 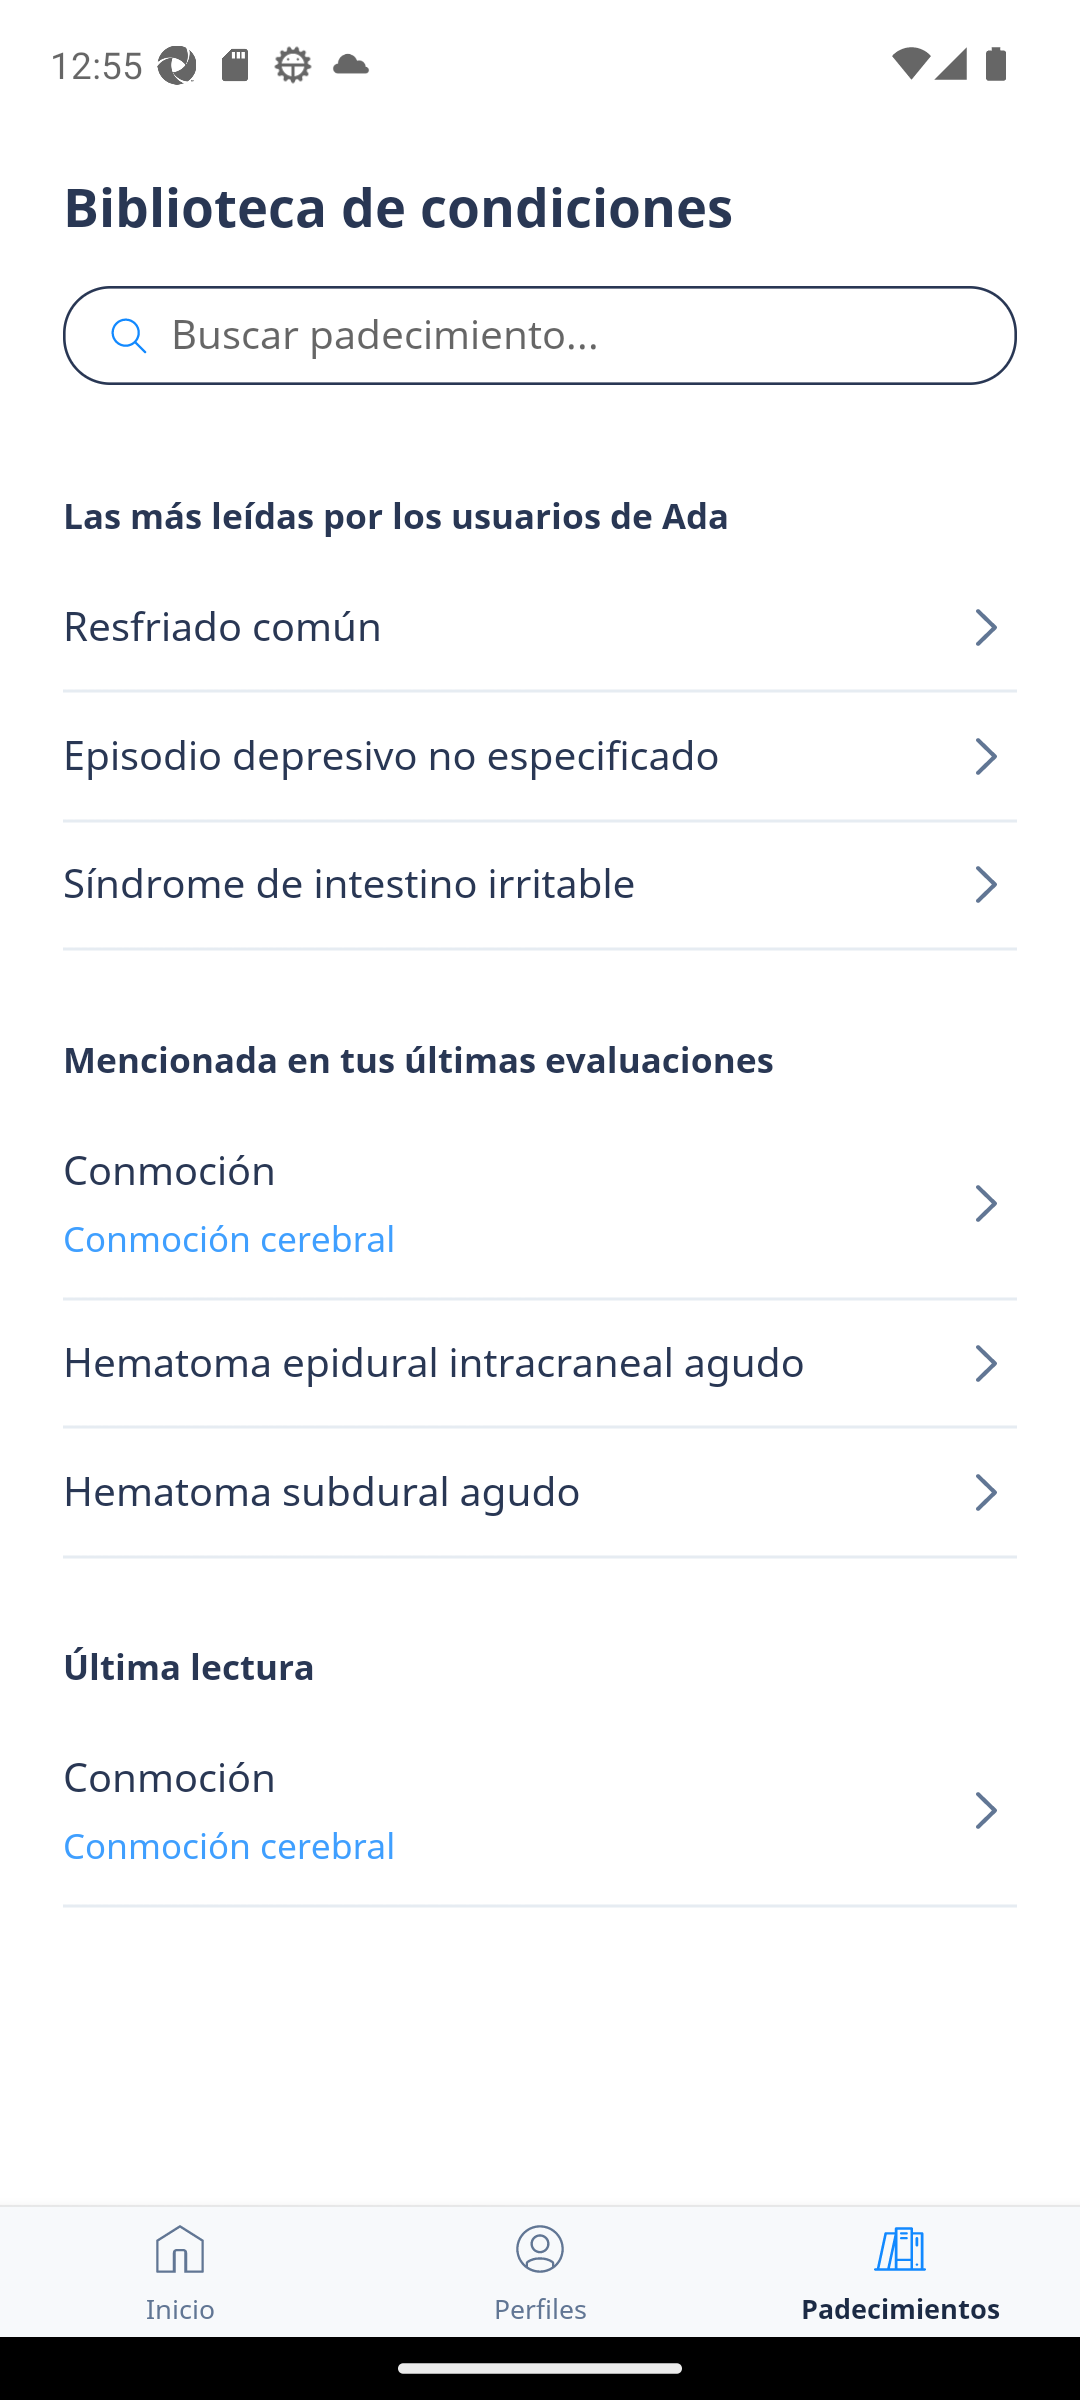 I want to click on Perfiles, so click(x=540, y=2272).